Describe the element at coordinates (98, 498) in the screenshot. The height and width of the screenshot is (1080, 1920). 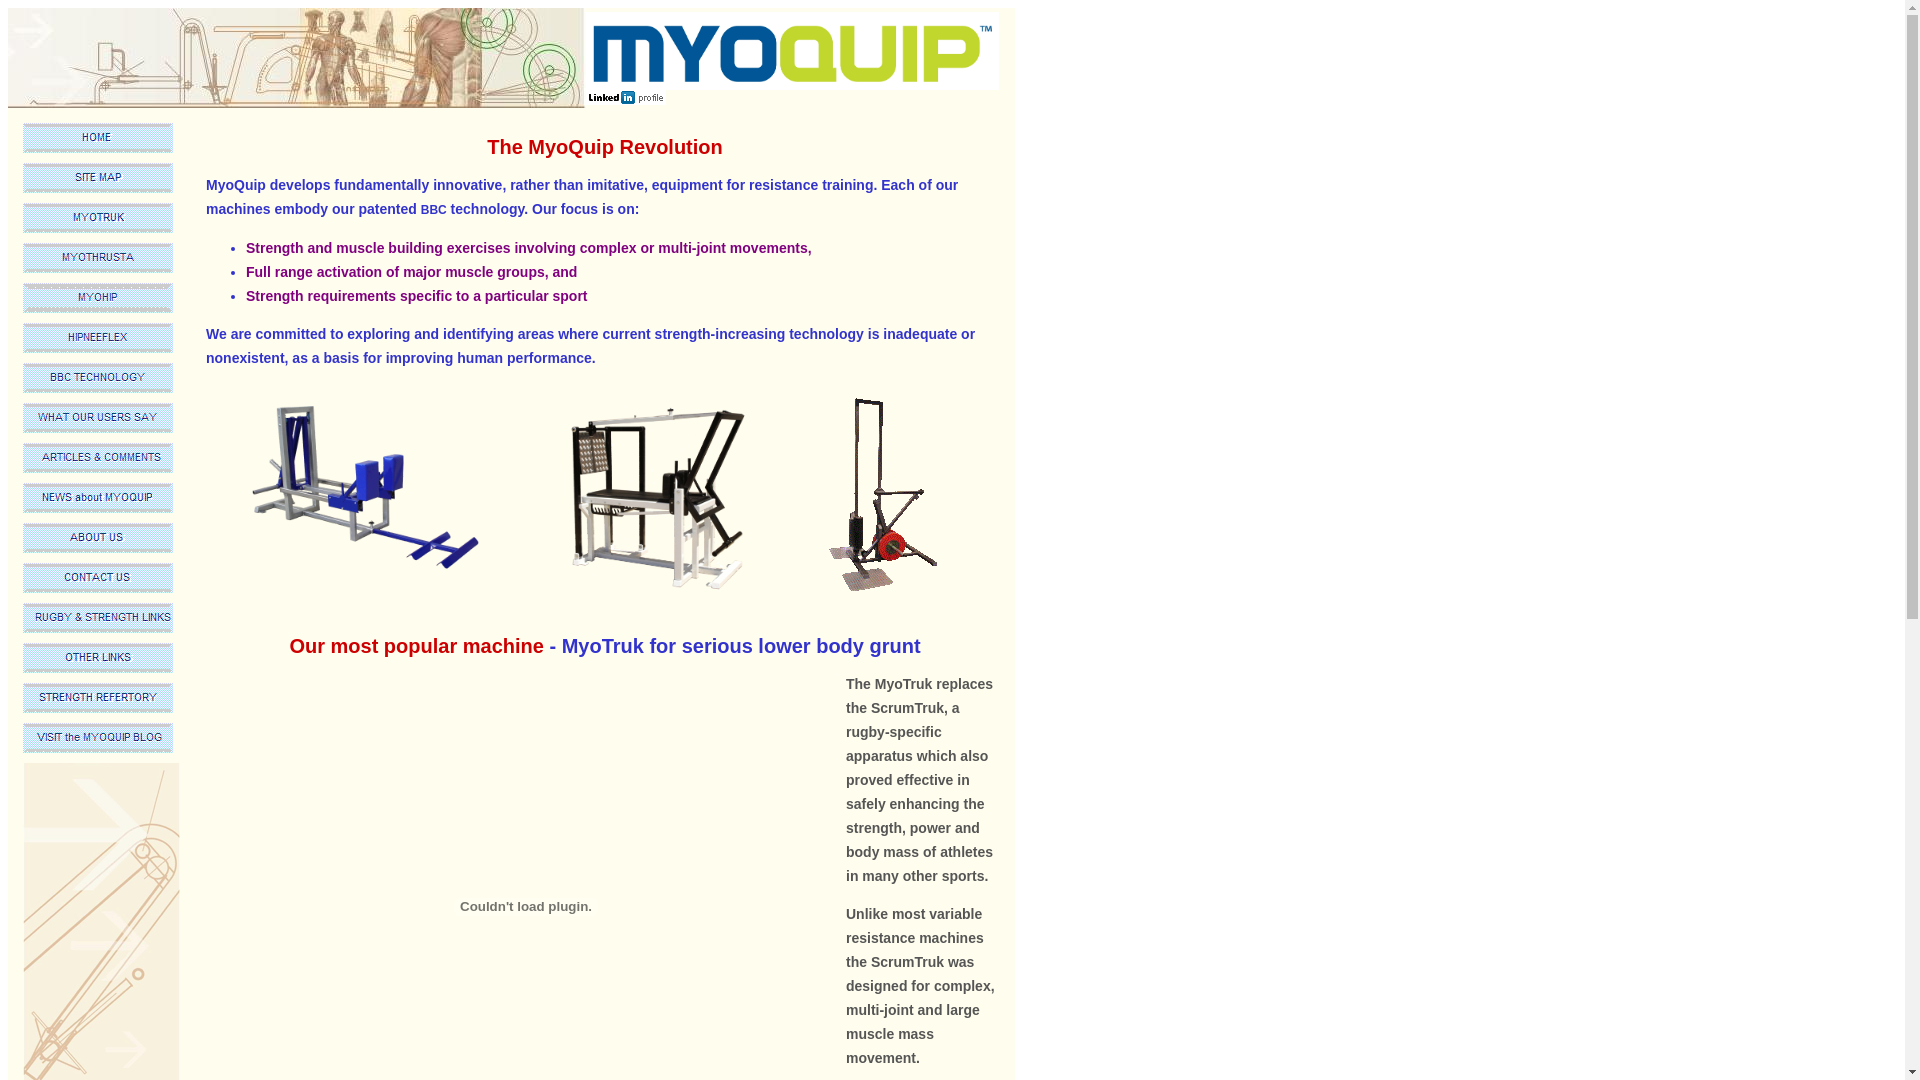
I see `News` at that location.